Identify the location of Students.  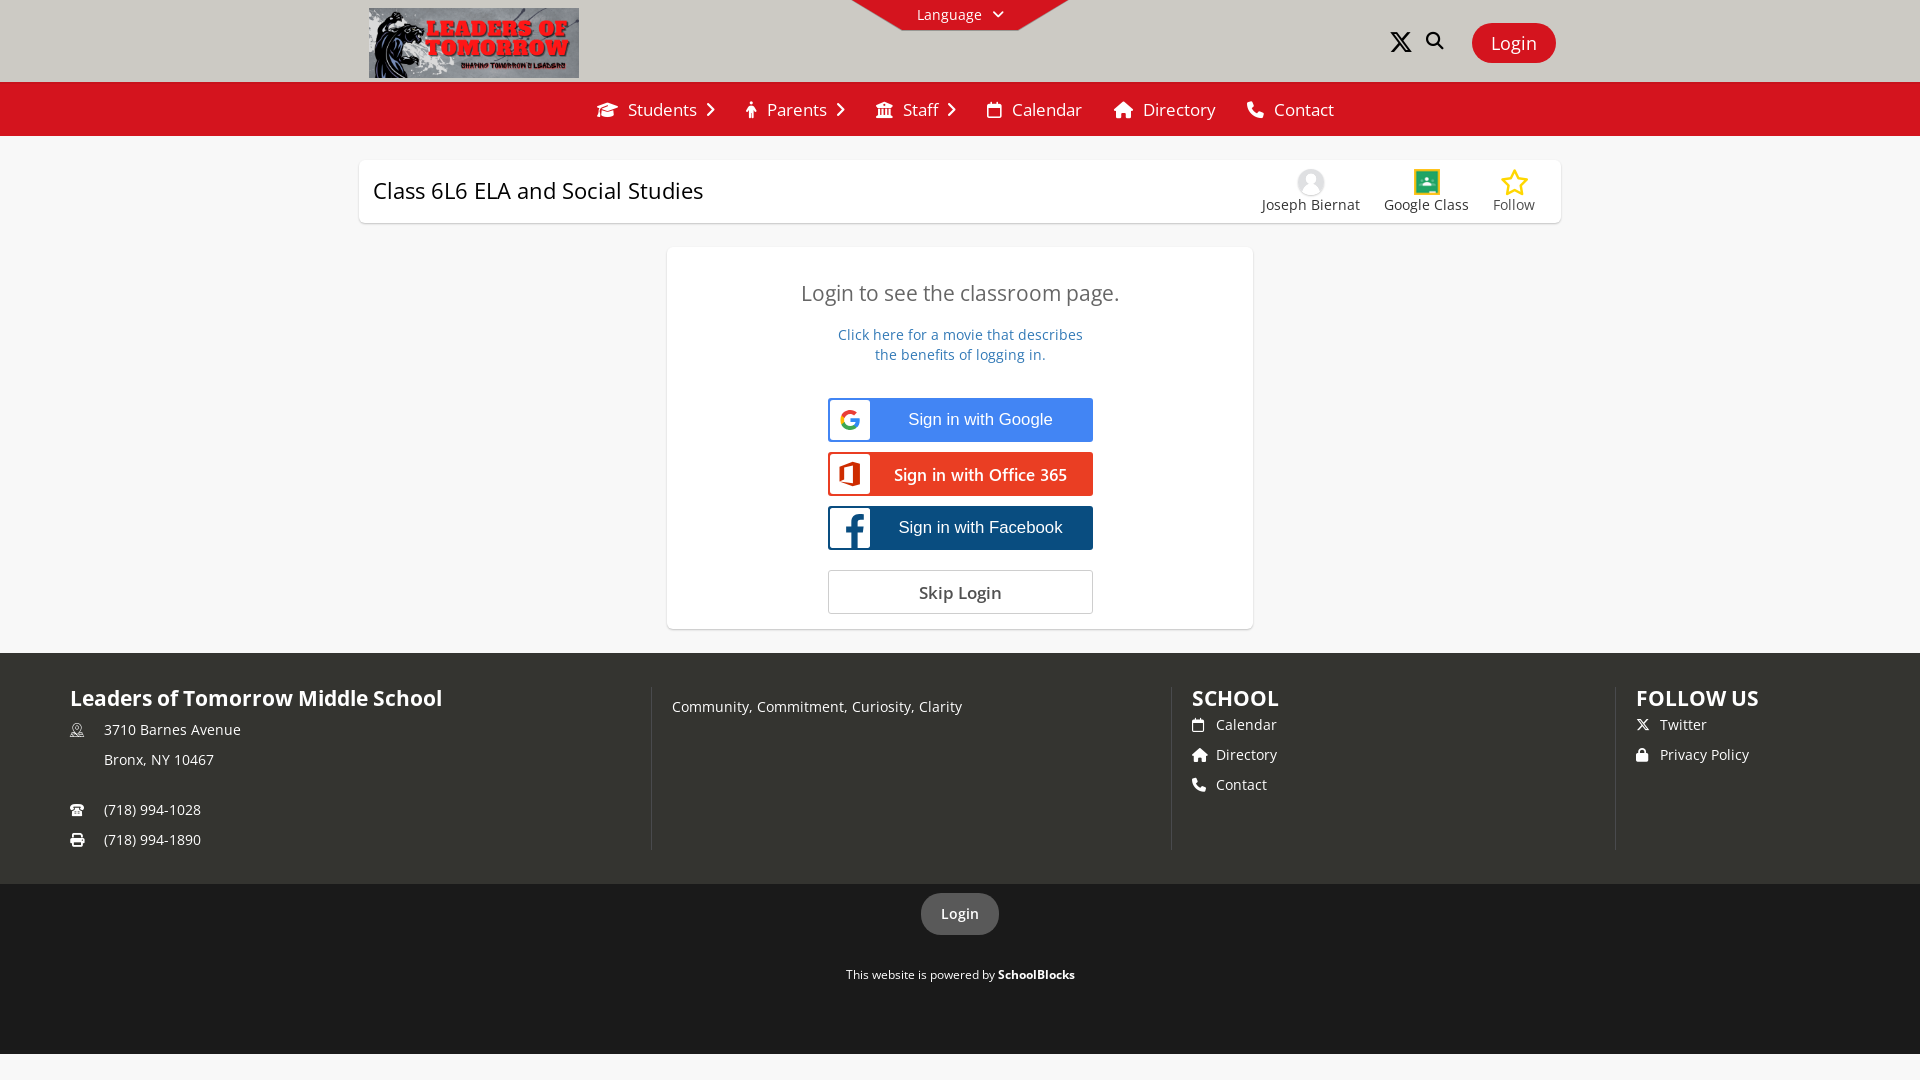
(656, 110).